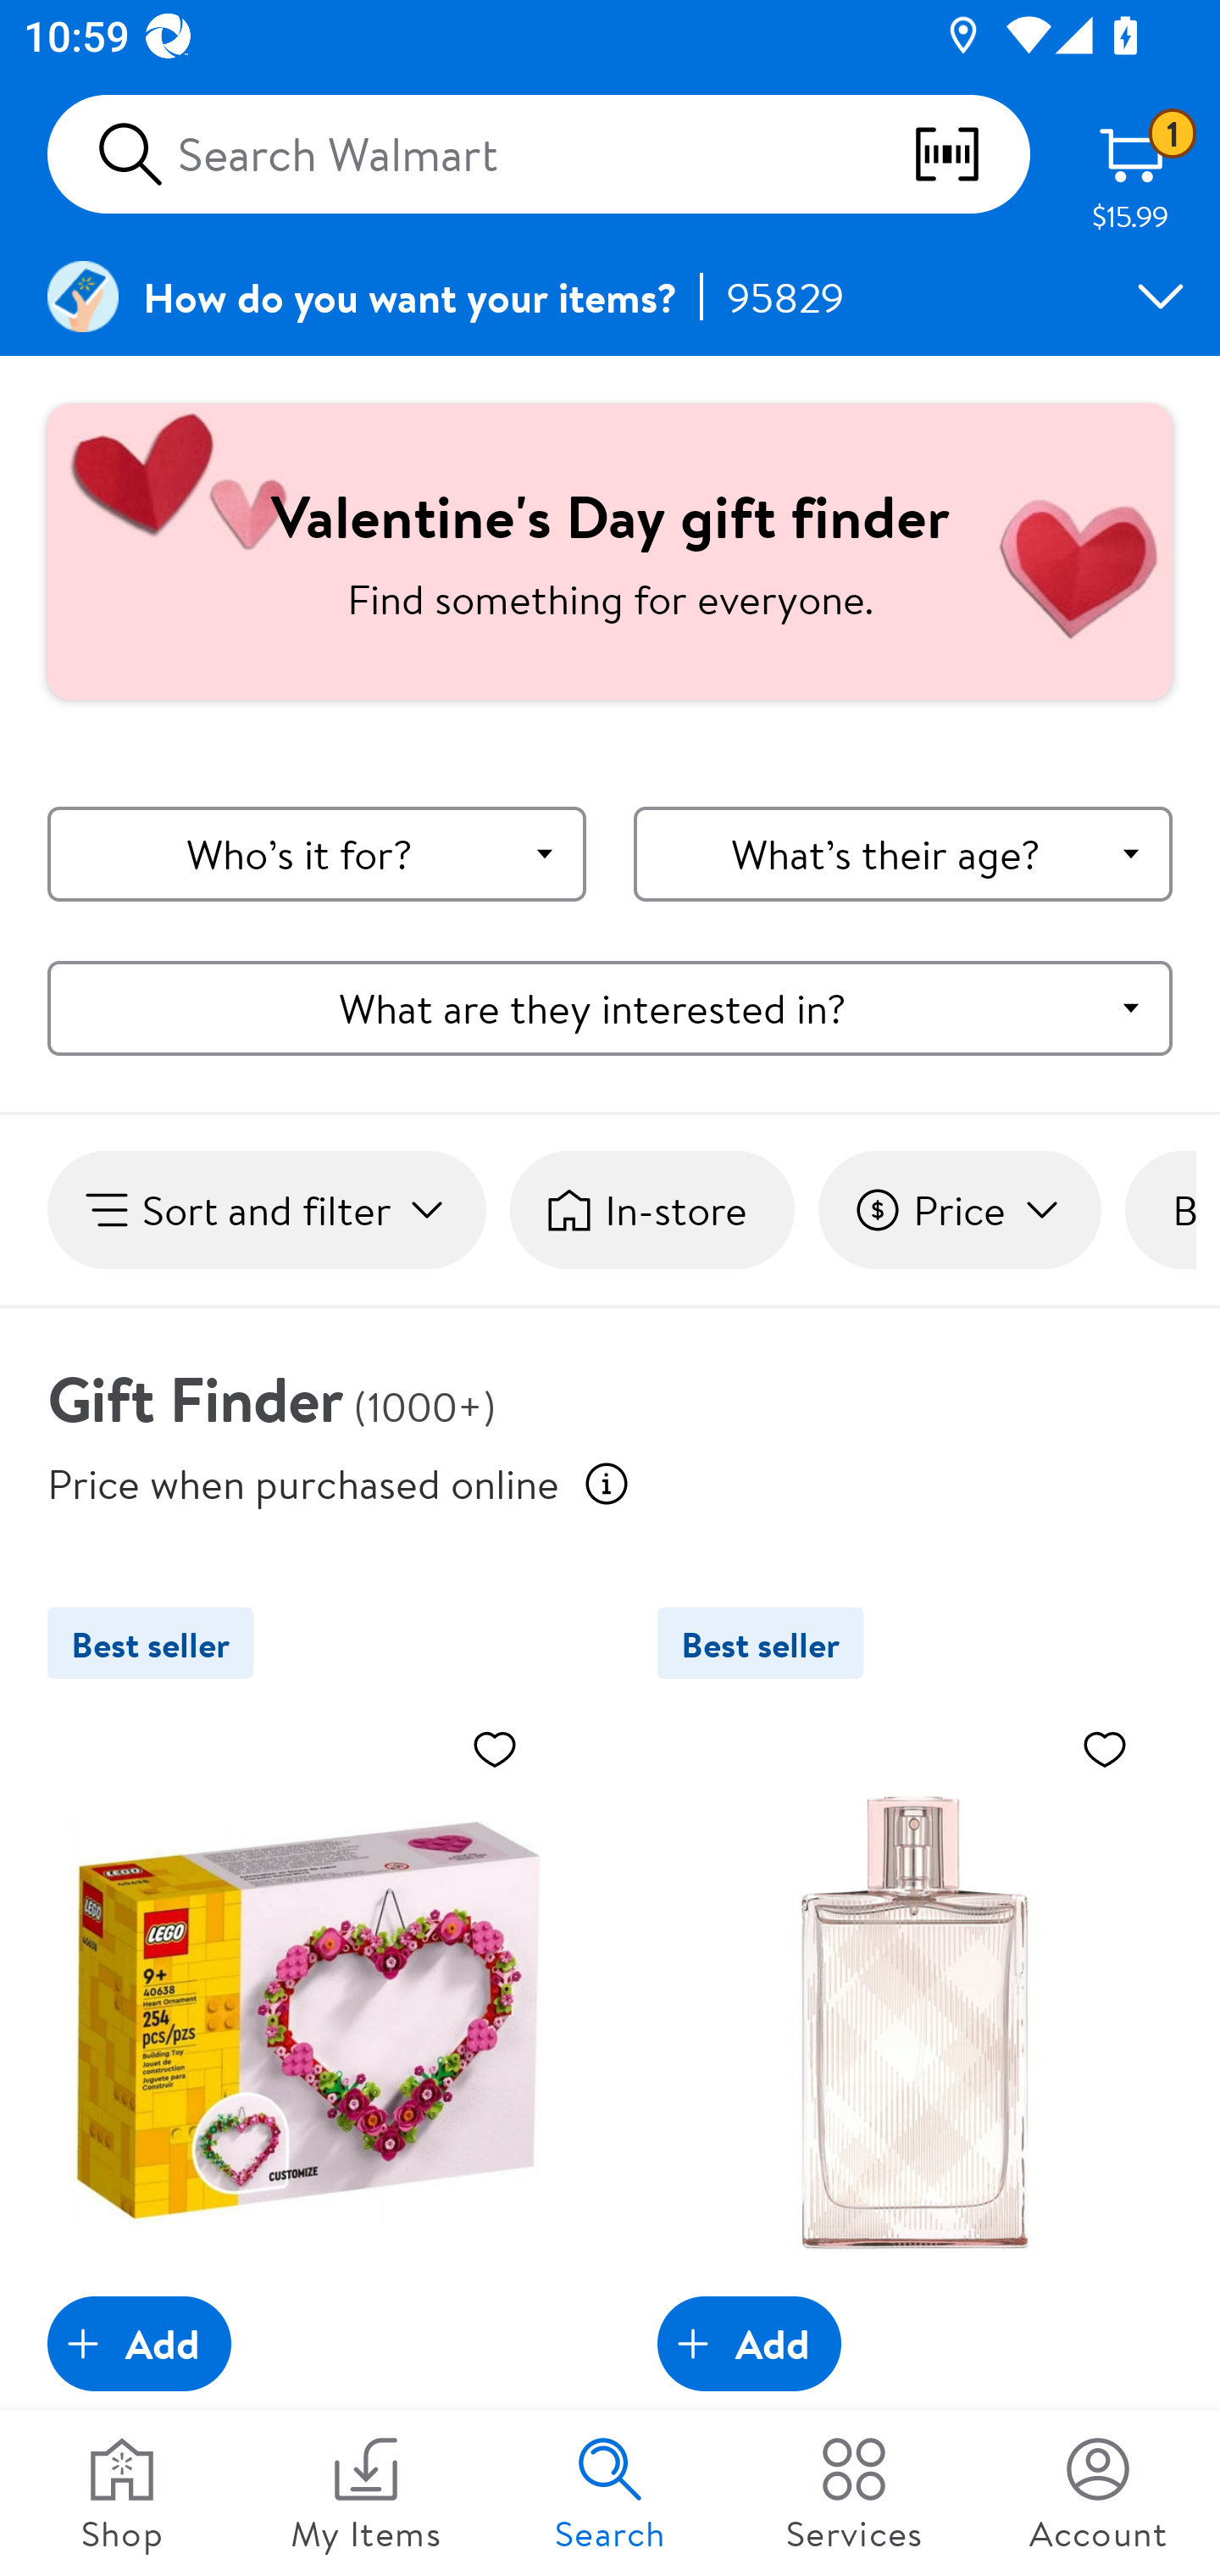 This screenshot has width=1220, height=2576. What do you see at coordinates (1098, 2493) in the screenshot?
I see `Account` at bounding box center [1098, 2493].